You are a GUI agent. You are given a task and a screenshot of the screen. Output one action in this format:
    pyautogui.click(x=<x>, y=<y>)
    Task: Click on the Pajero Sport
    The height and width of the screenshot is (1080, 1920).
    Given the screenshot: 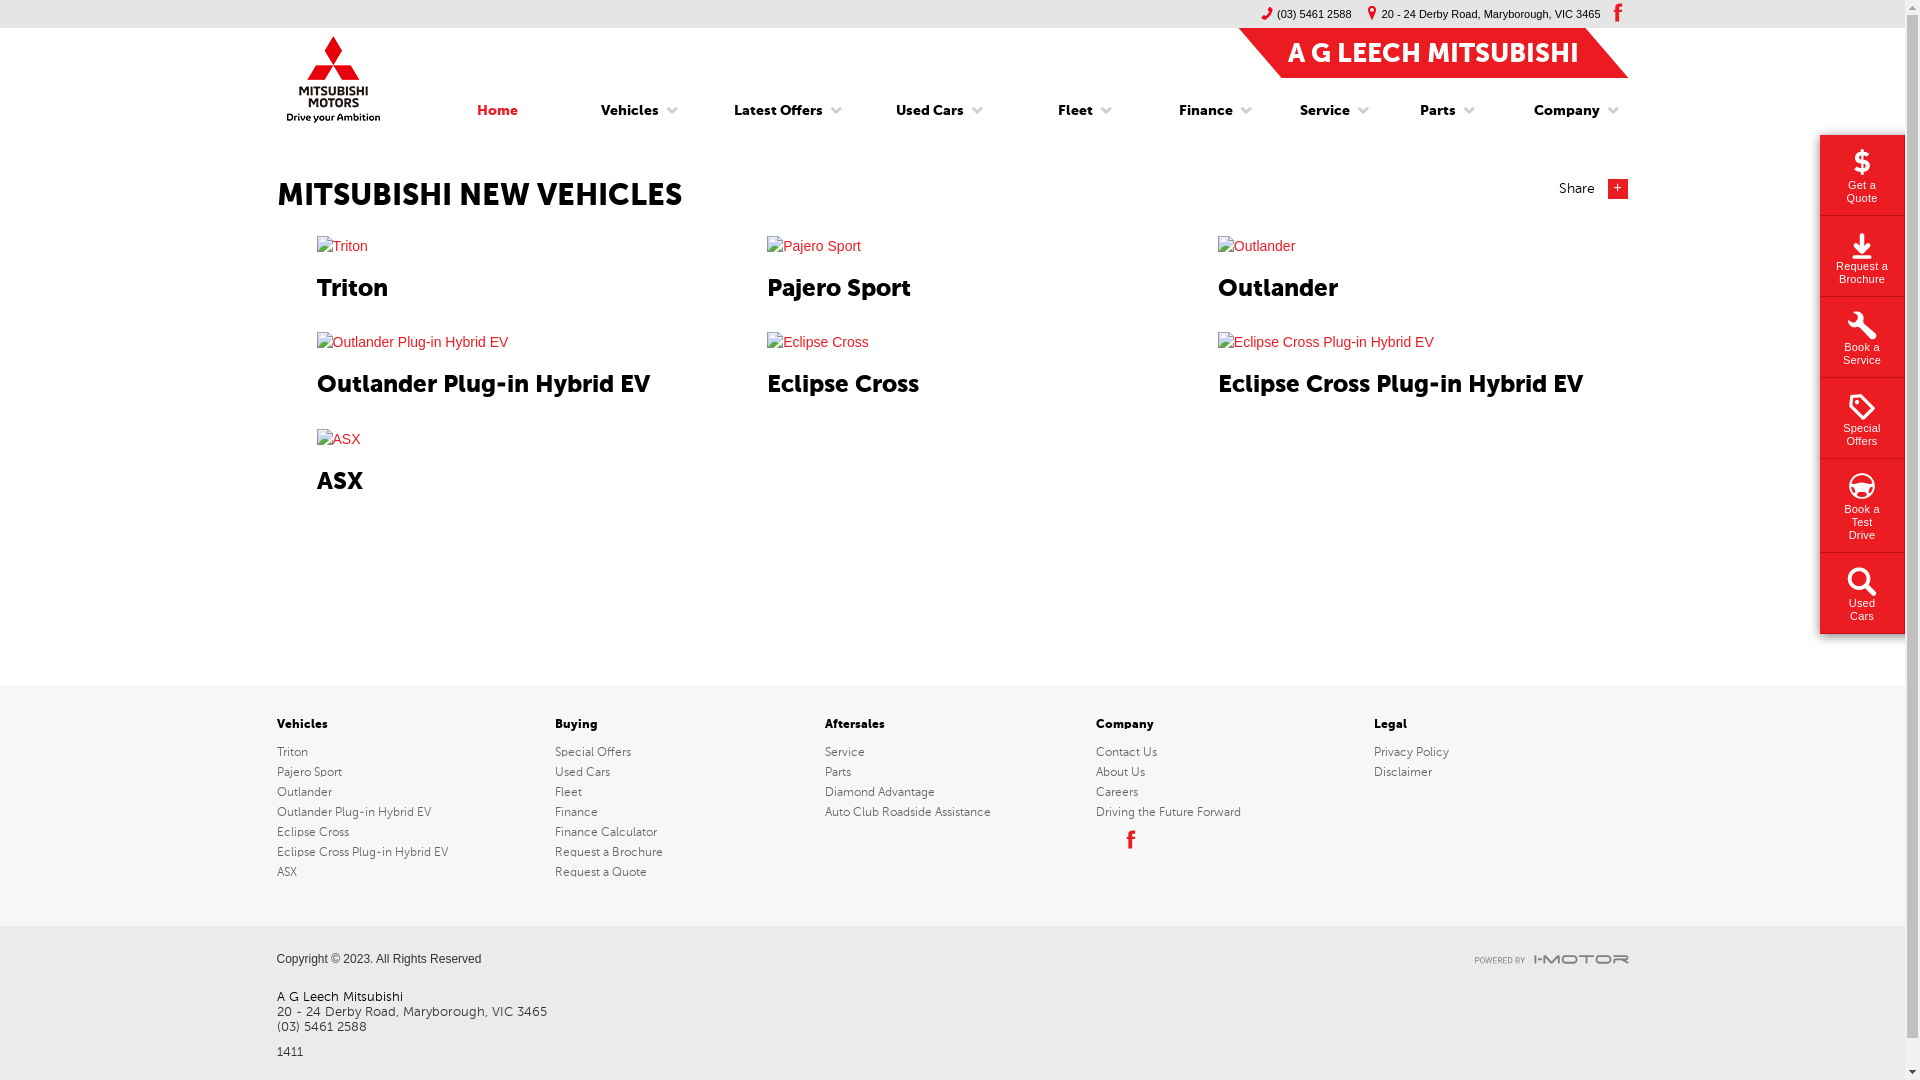 What is the action you would take?
    pyautogui.click(x=411, y=772)
    